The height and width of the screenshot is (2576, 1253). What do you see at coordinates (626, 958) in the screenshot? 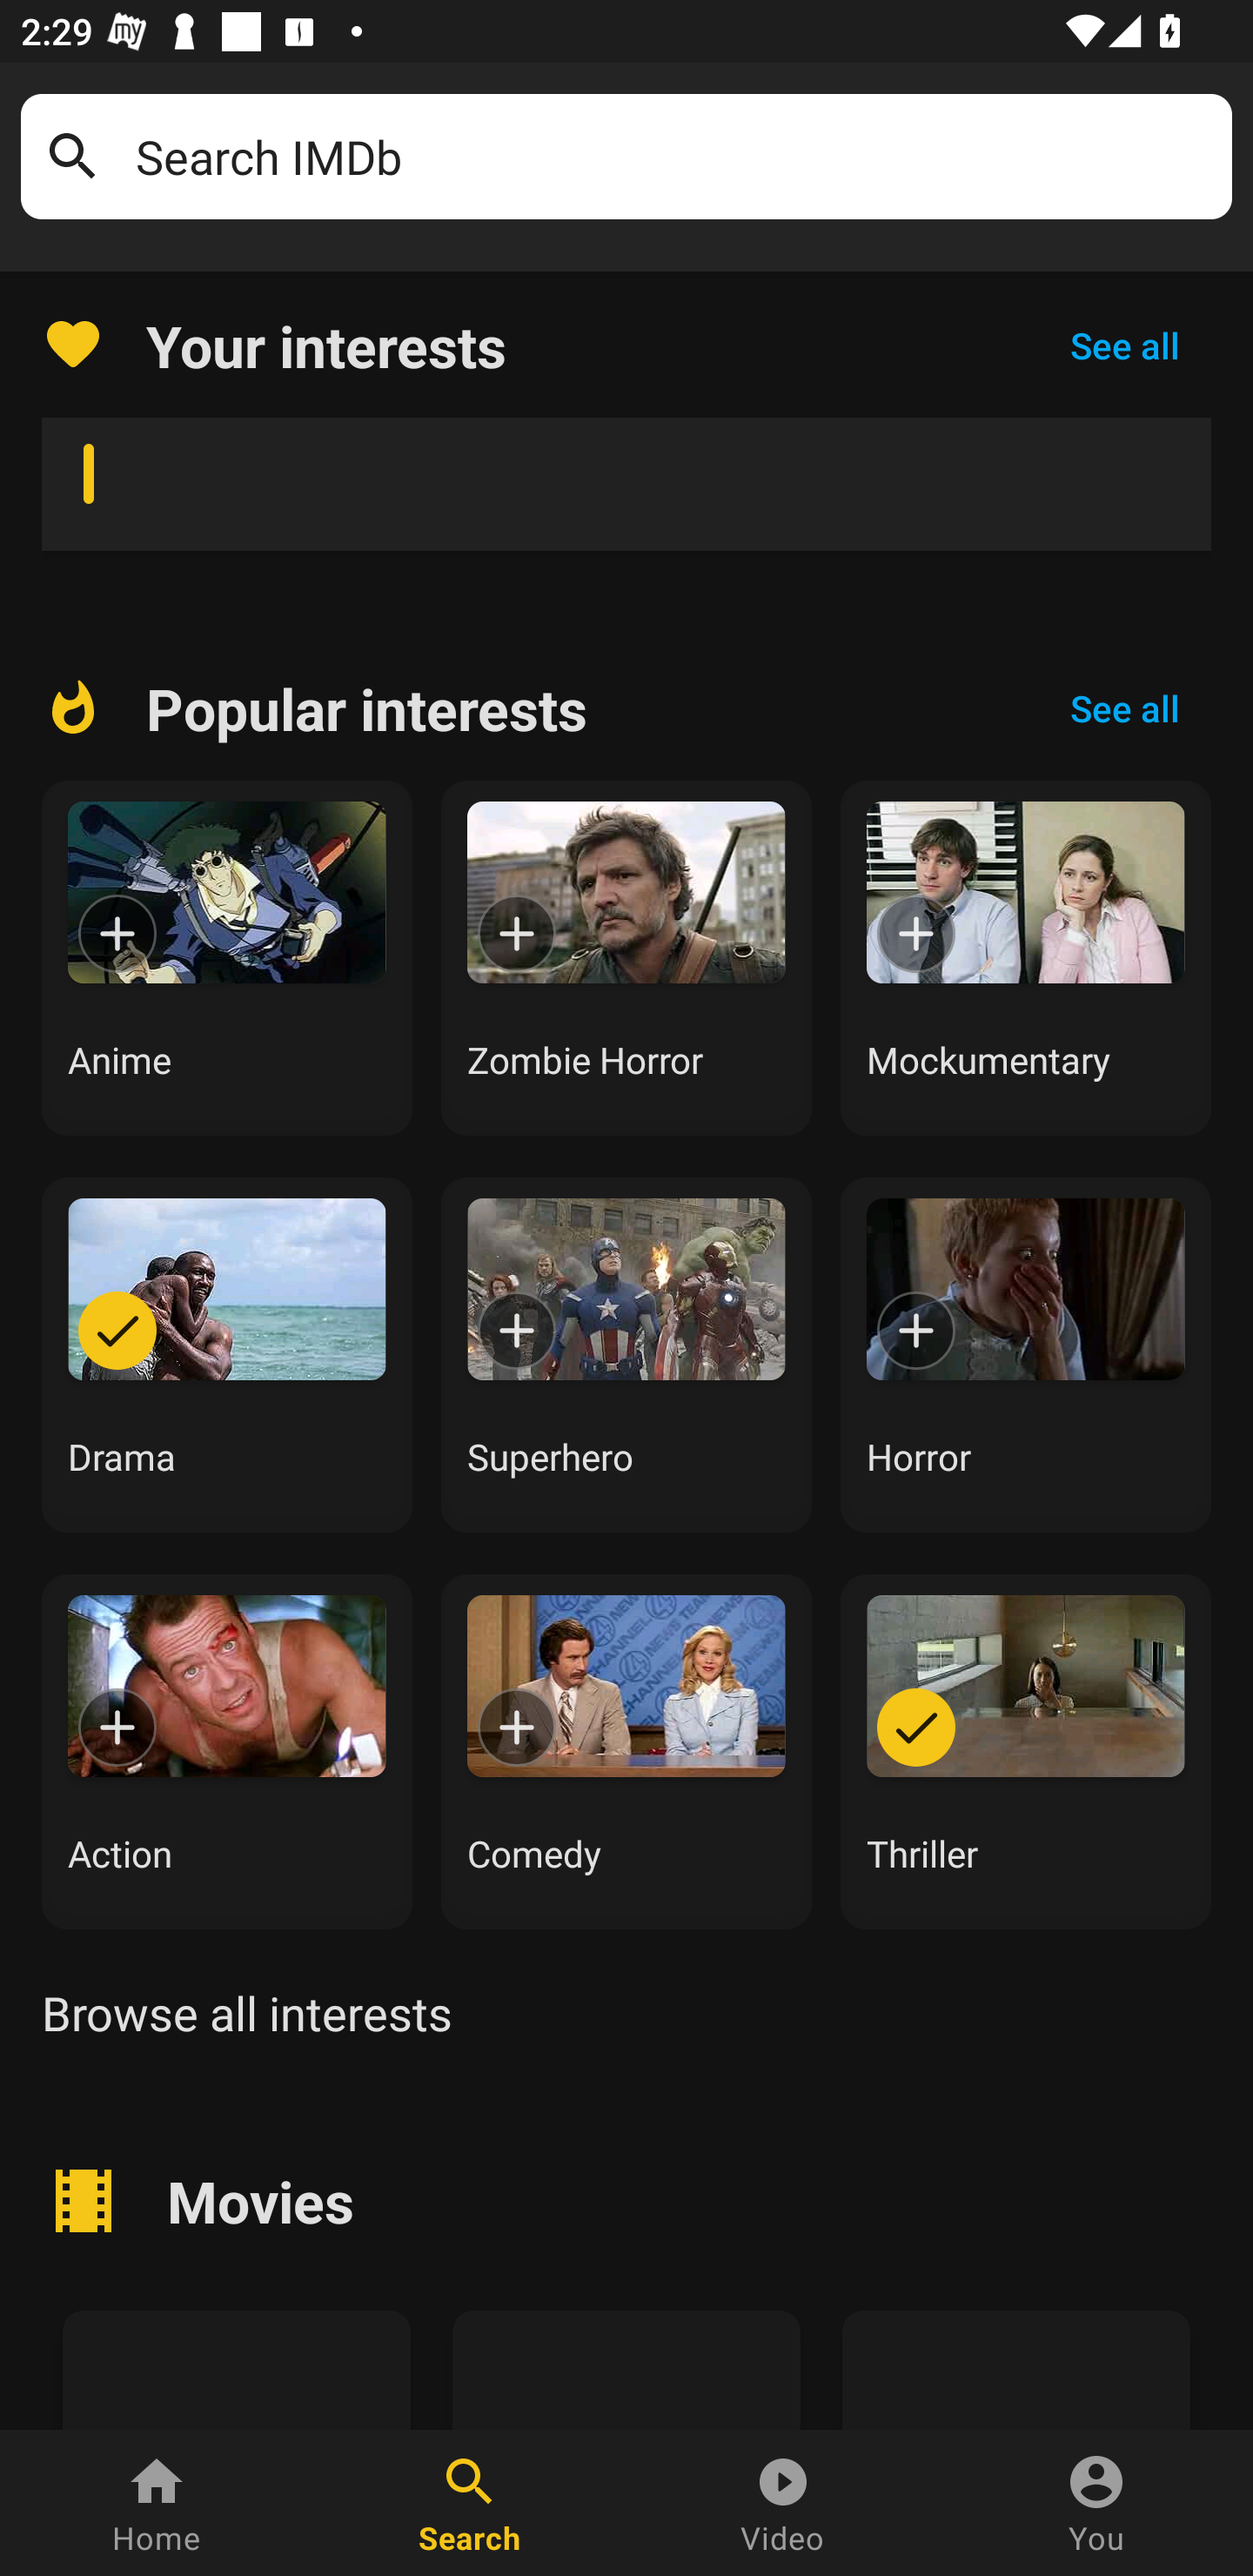
I see `Zombie Horror` at bounding box center [626, 958].